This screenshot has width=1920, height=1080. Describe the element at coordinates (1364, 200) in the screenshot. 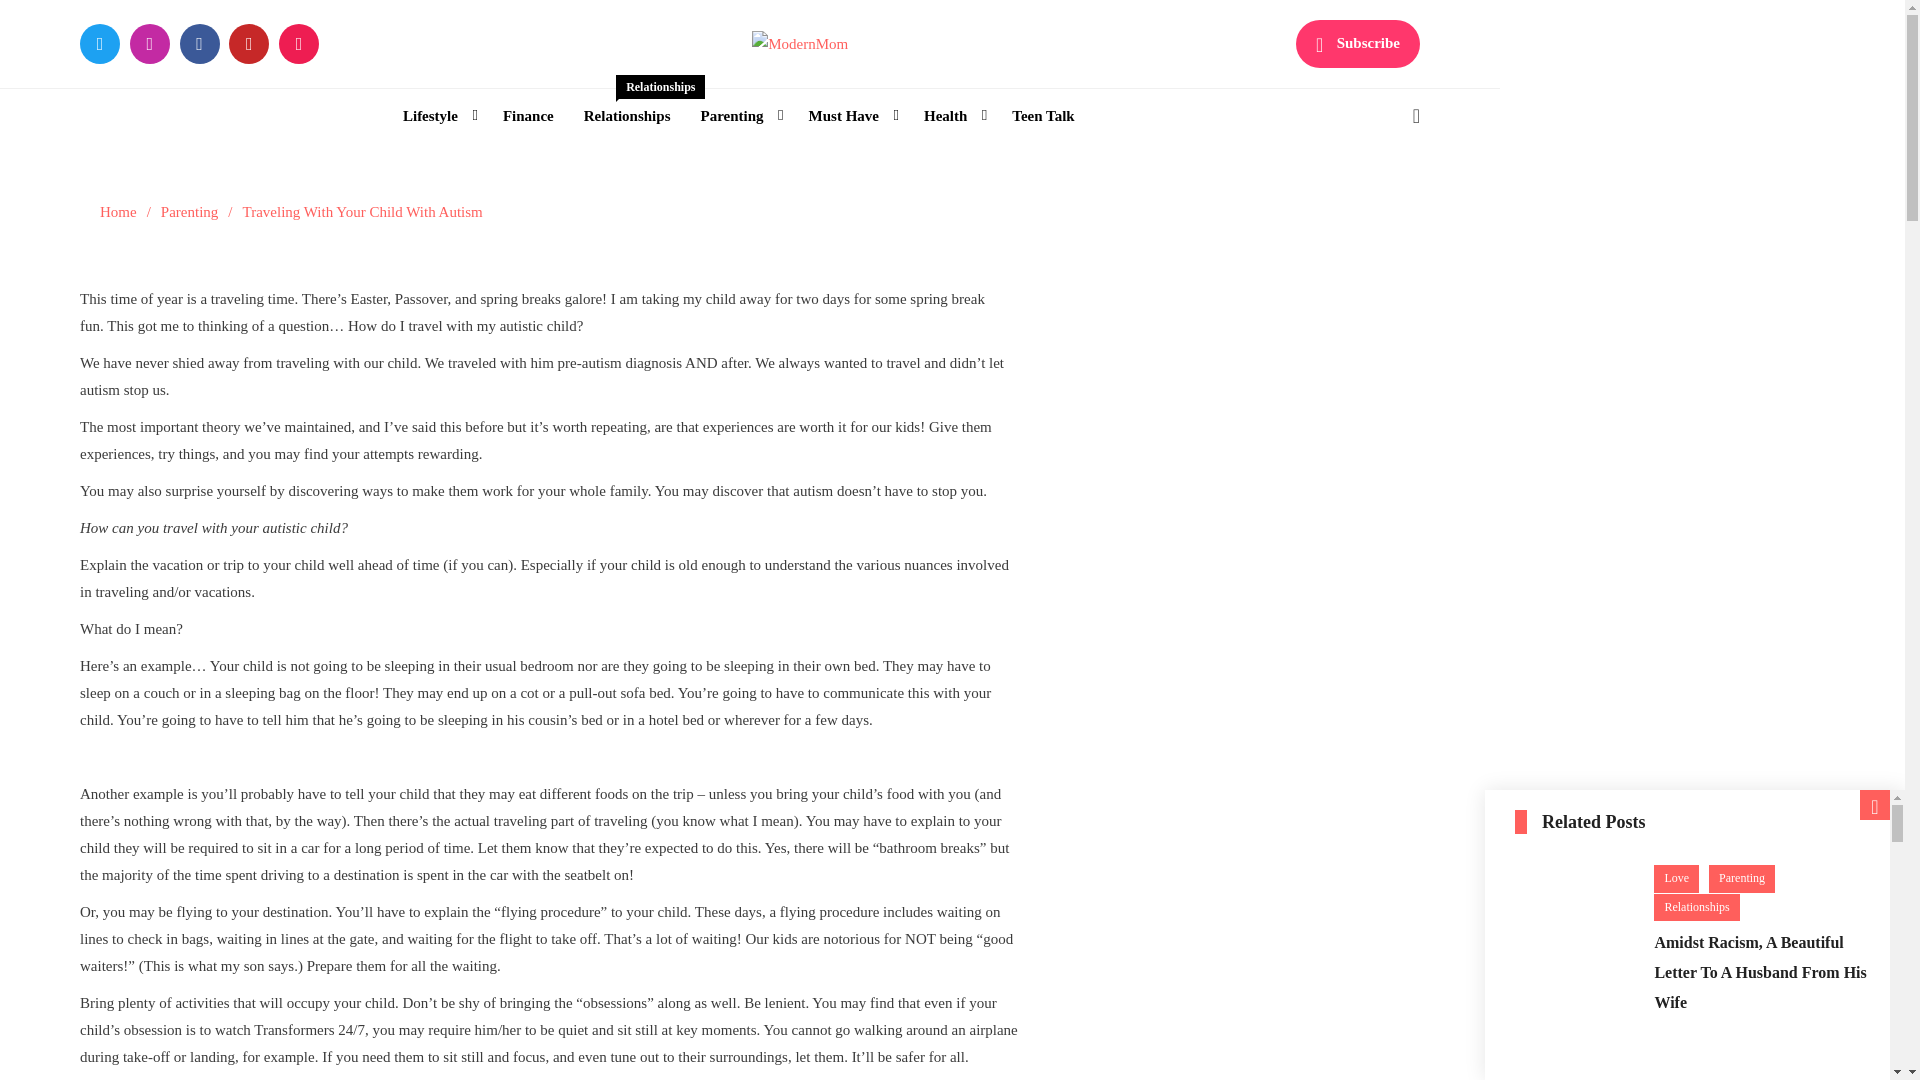

I see `Search` at that location.